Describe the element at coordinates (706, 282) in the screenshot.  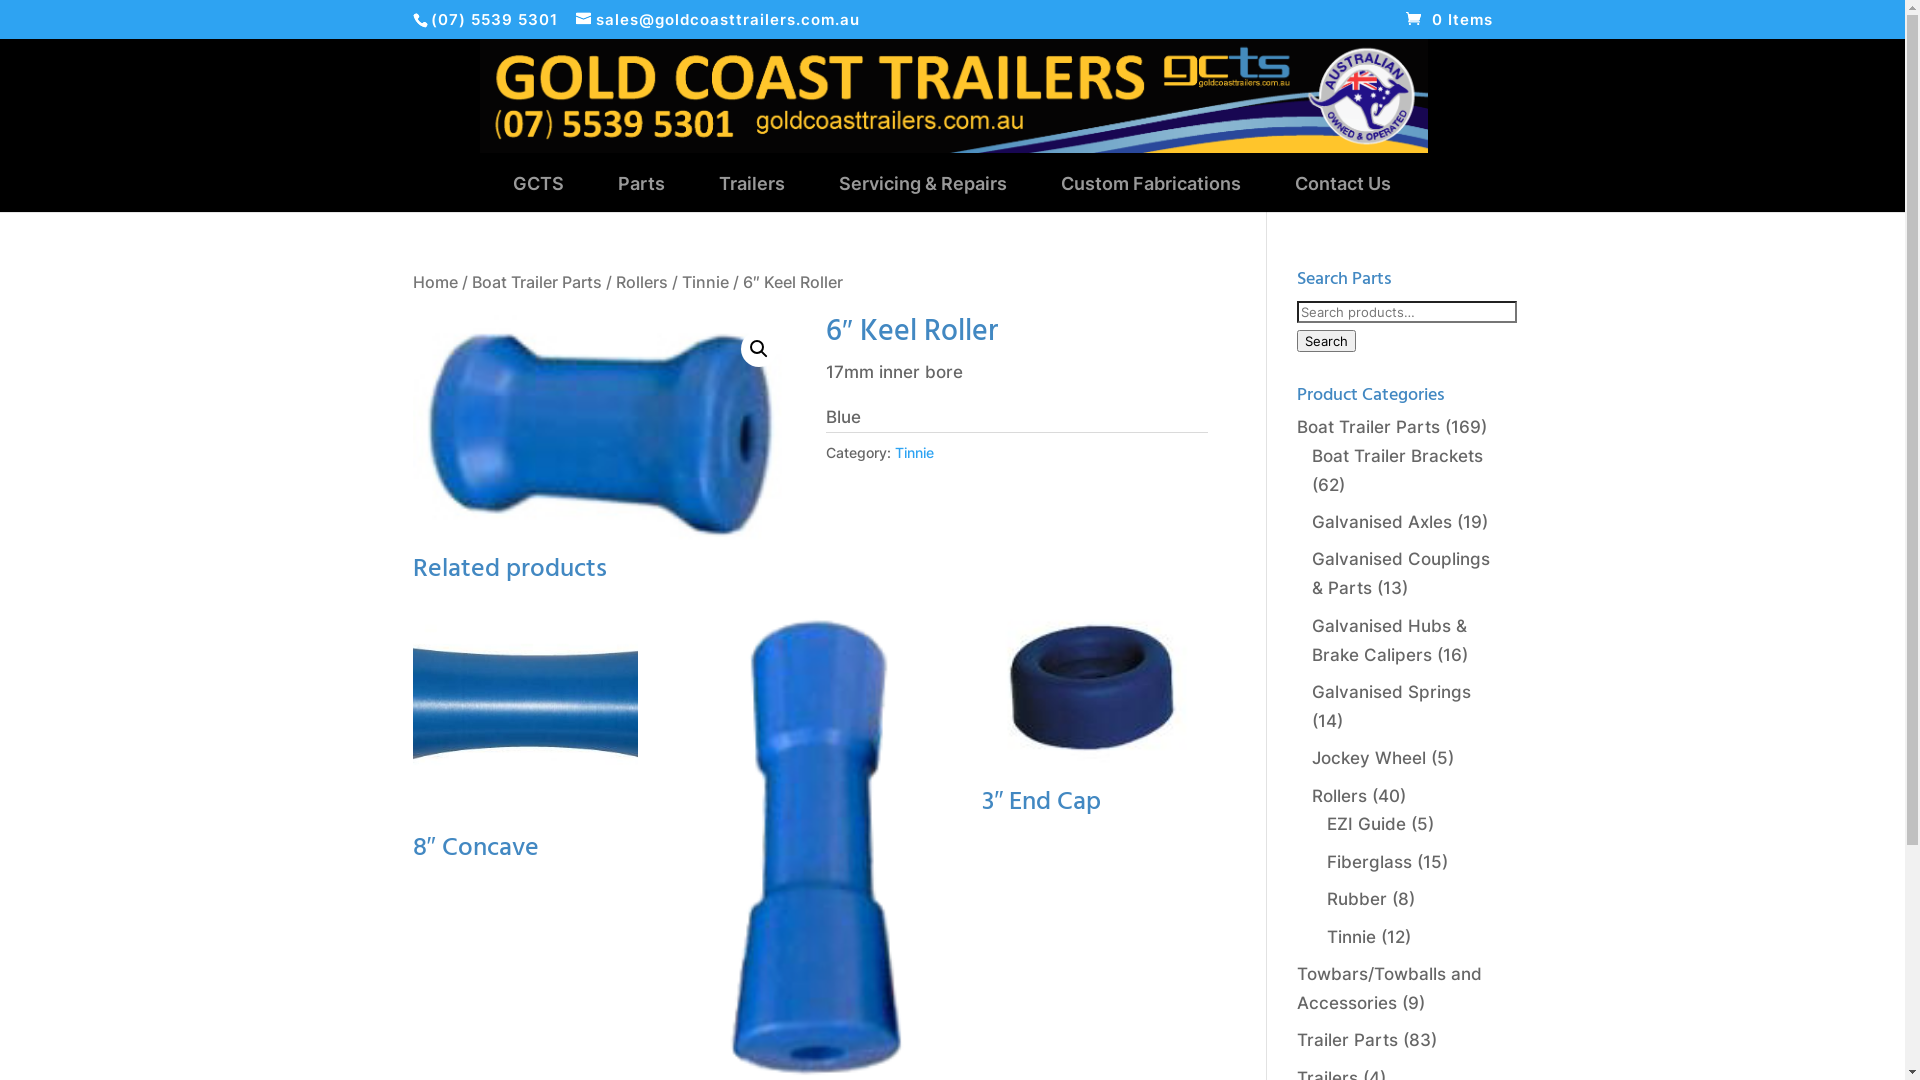
I see `Tinnie` at that location.